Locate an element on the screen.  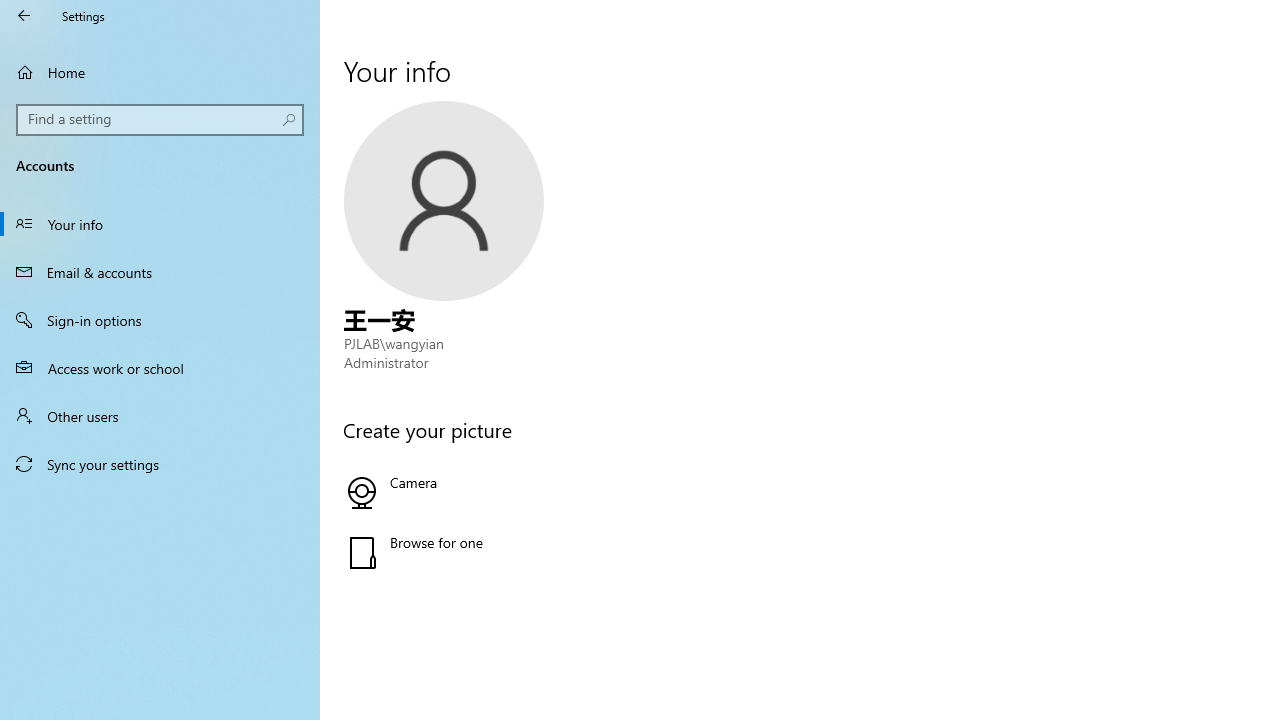
Email & accounts is located at coordinates (160, 271).